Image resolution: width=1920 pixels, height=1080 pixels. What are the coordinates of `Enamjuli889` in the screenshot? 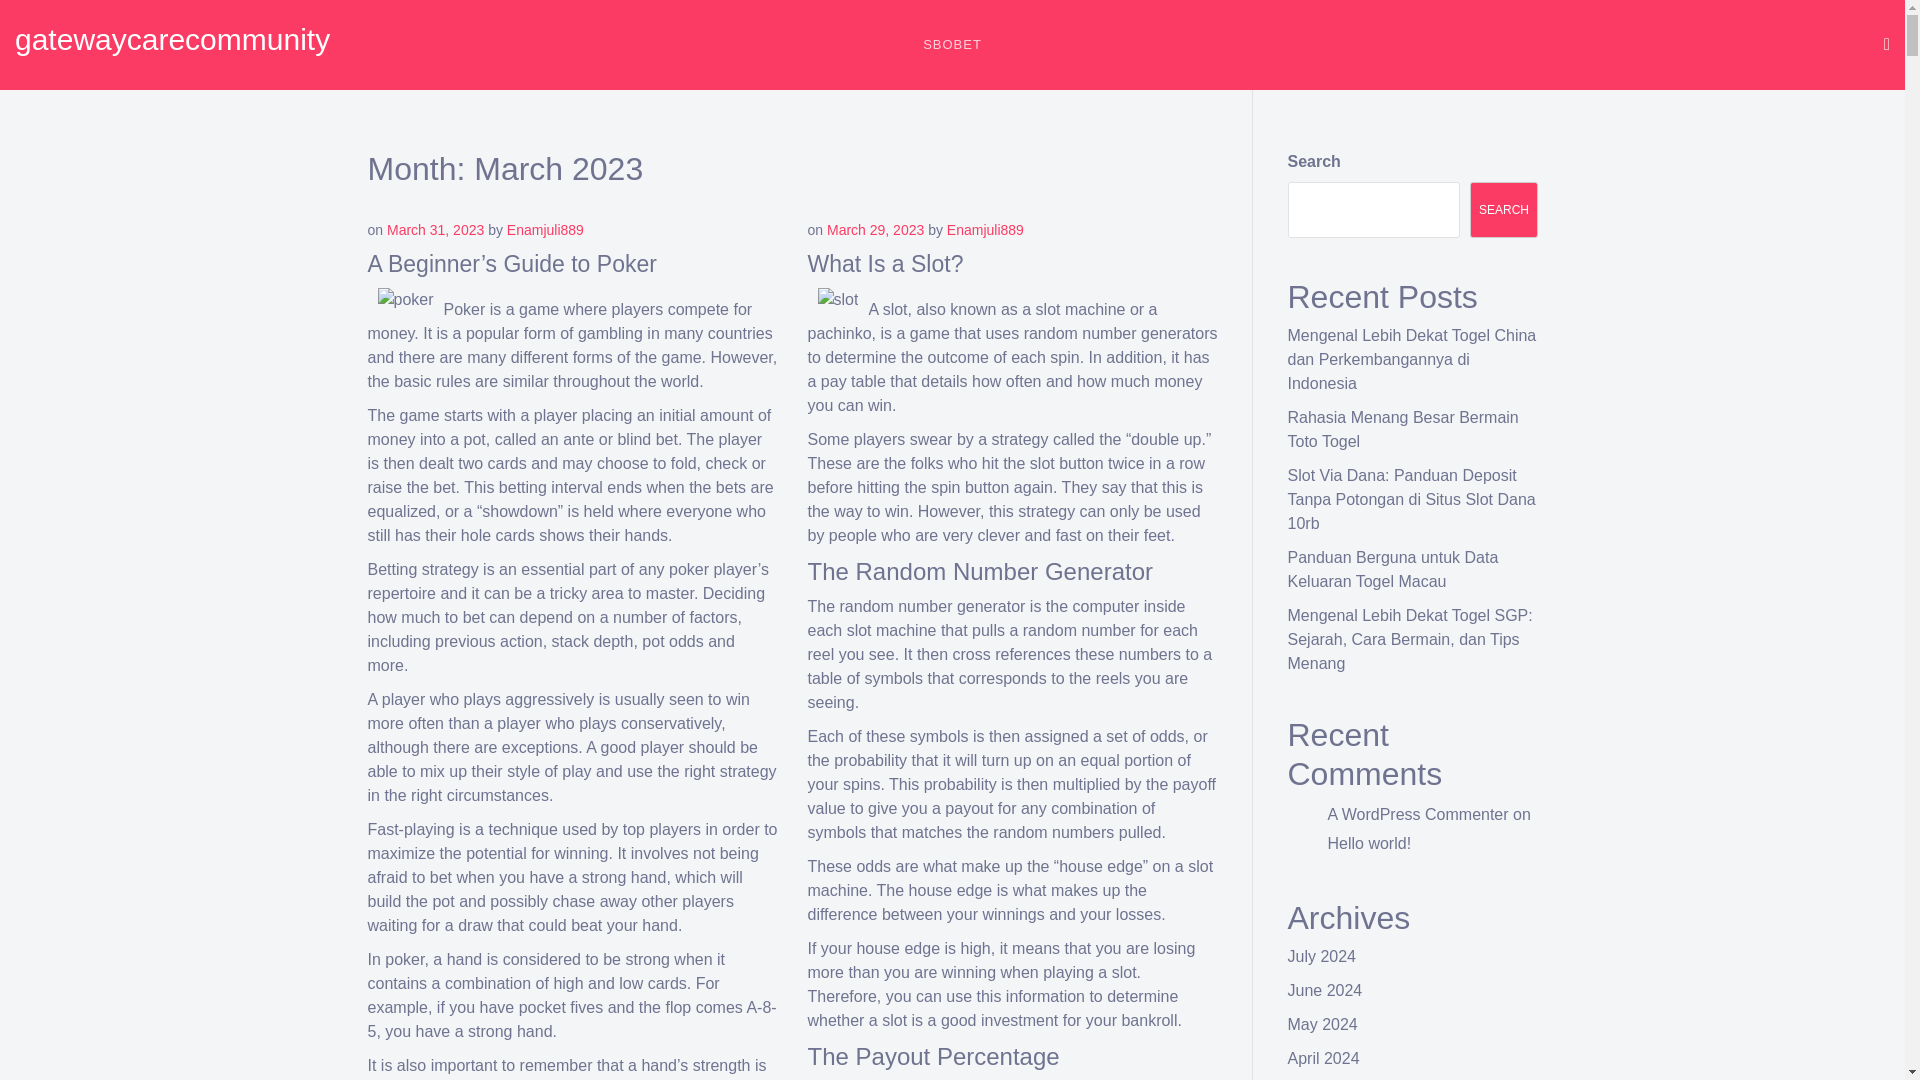 It's located at (544, 230).